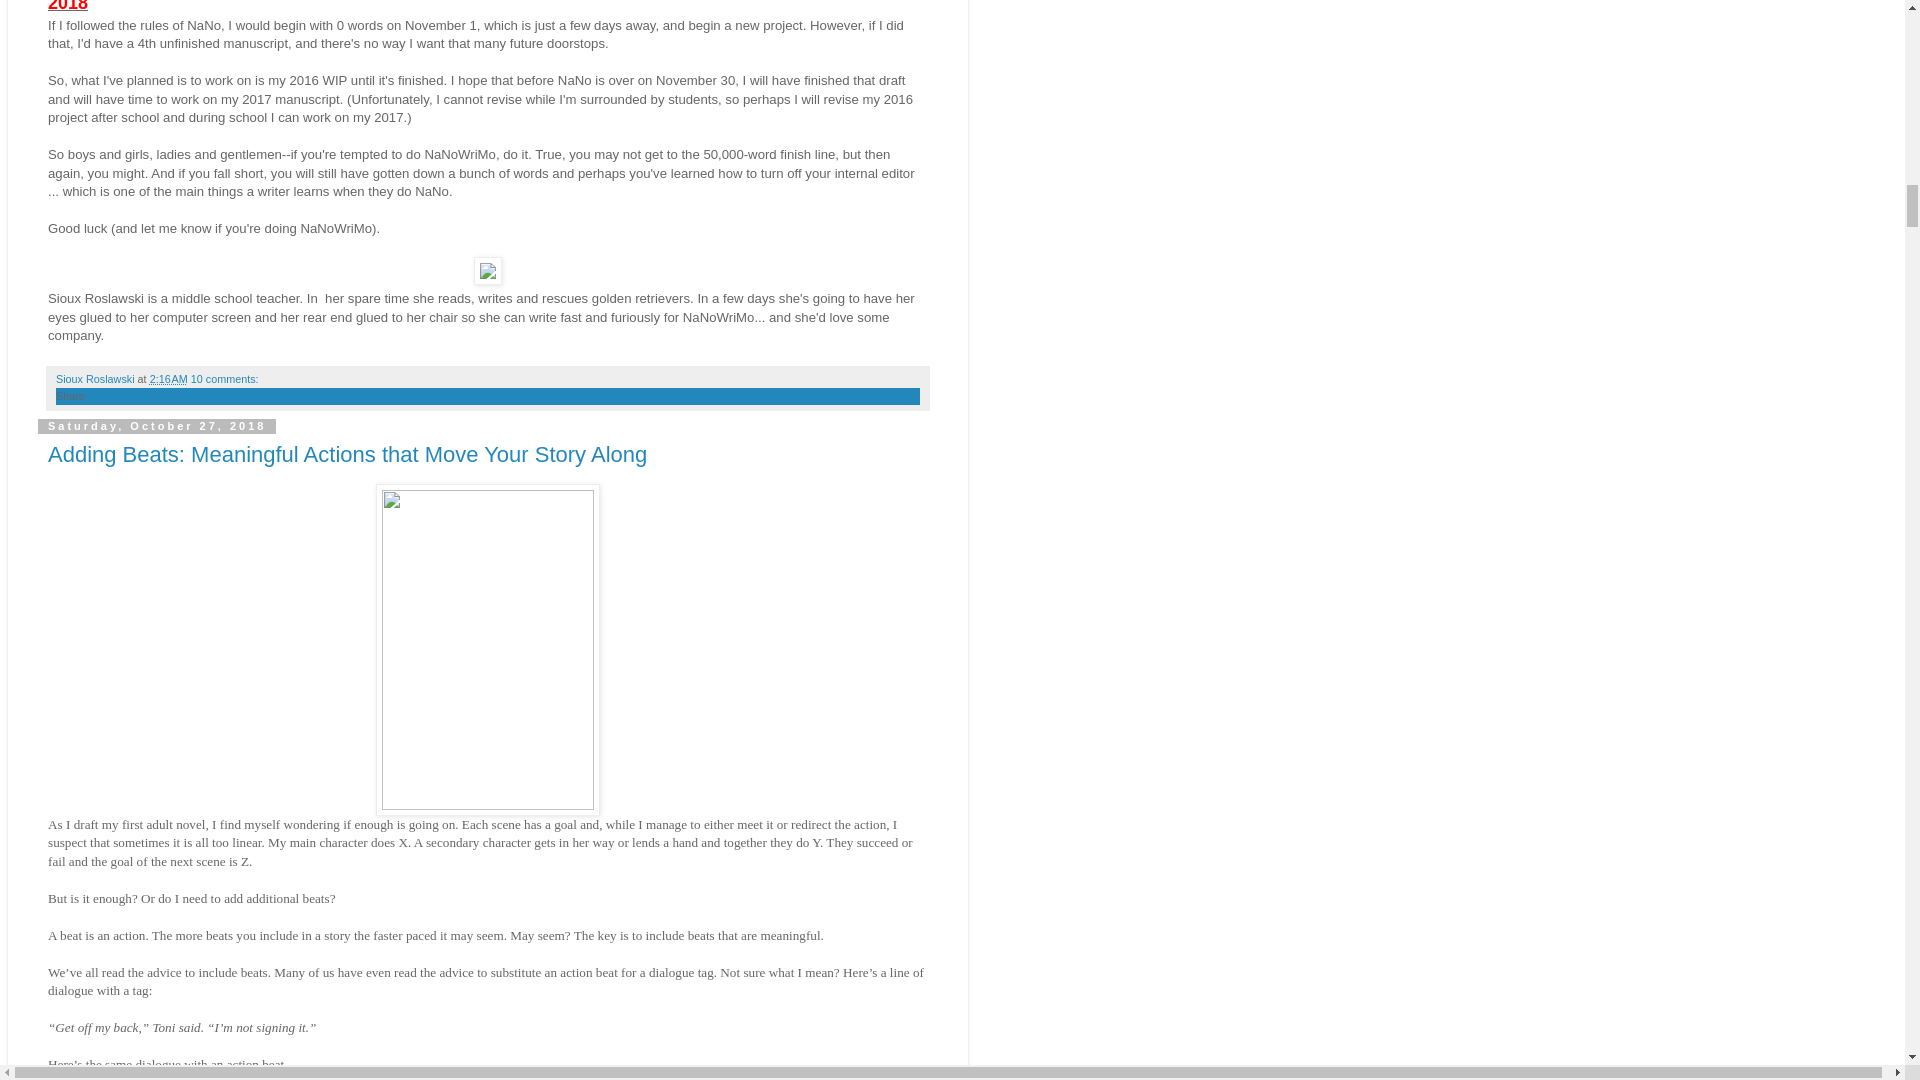 The image size is (1920, 1080). Describe the element at coordinates (224, 378) in the screenshot. I see `10 comments:` at that location.